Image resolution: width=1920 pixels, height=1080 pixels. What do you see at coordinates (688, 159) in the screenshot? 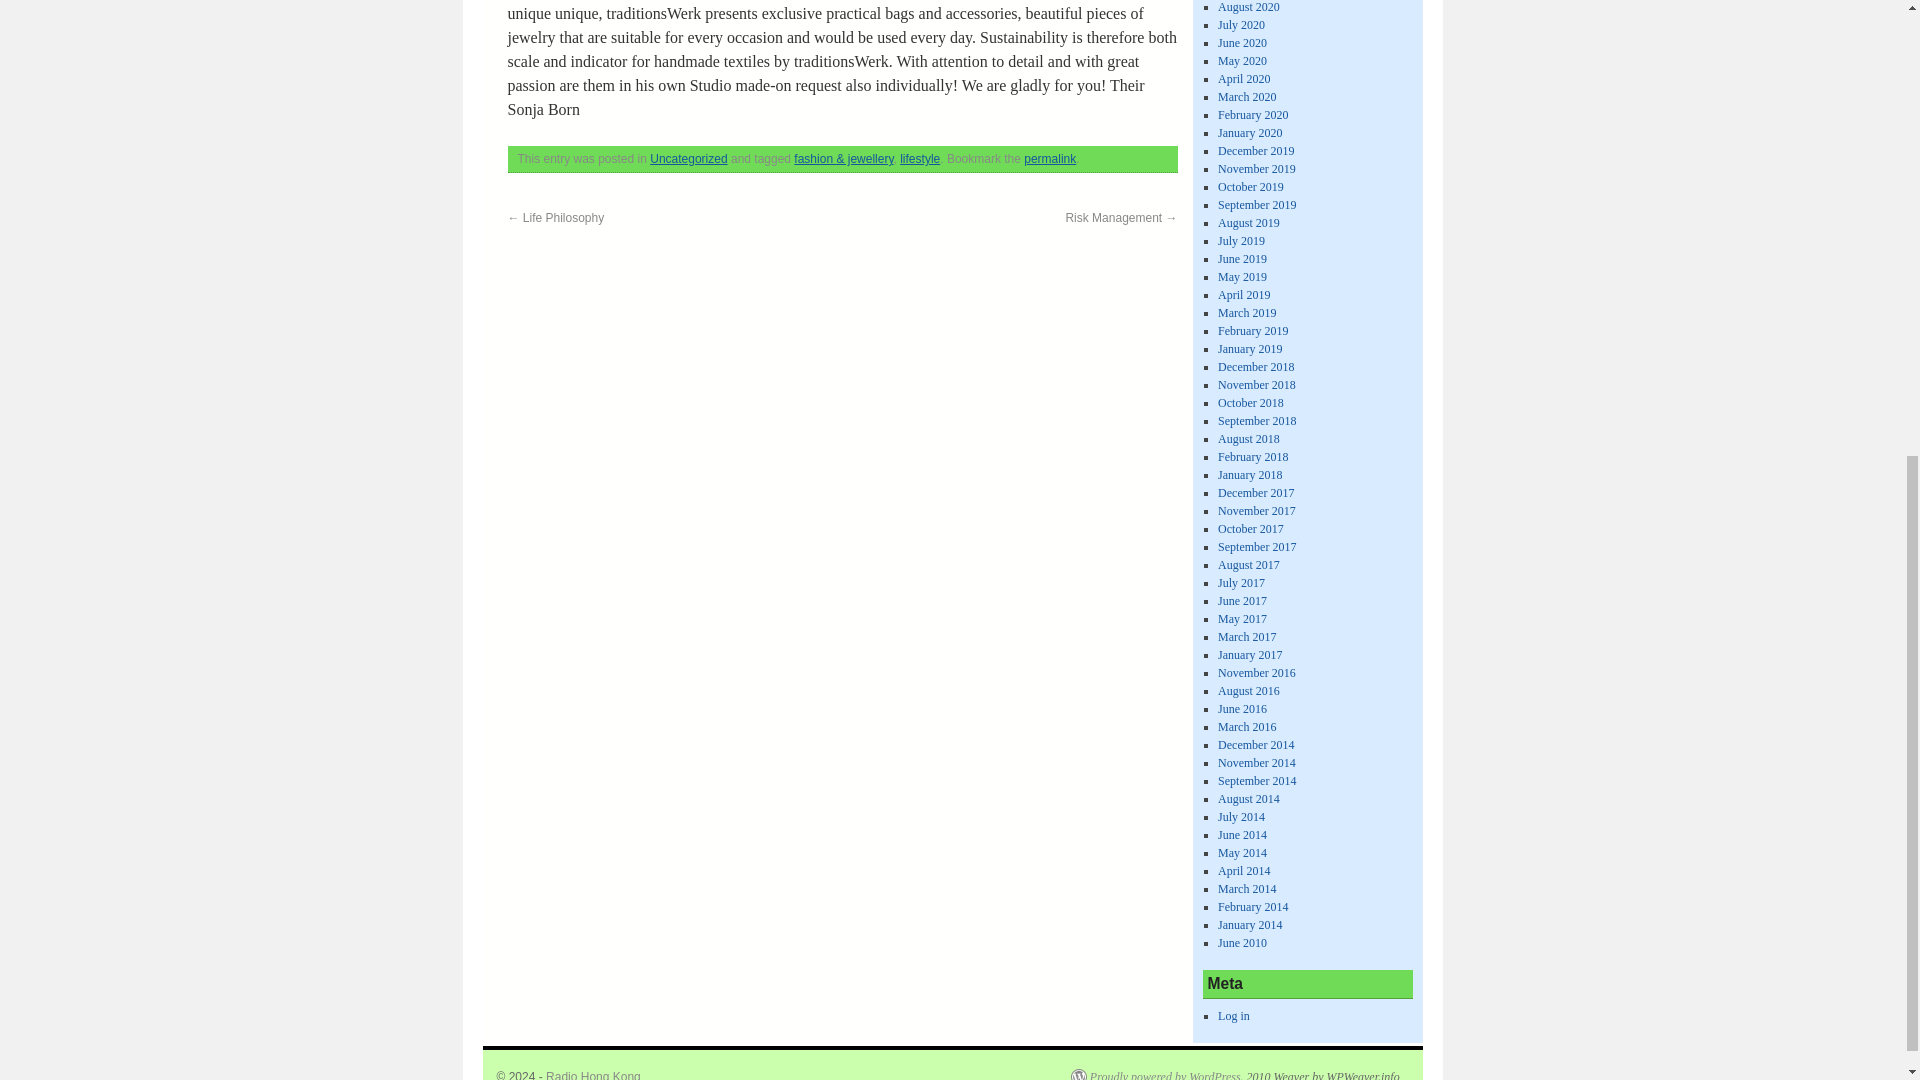
I see `Uncategorized` at bounding box center [688, 159].